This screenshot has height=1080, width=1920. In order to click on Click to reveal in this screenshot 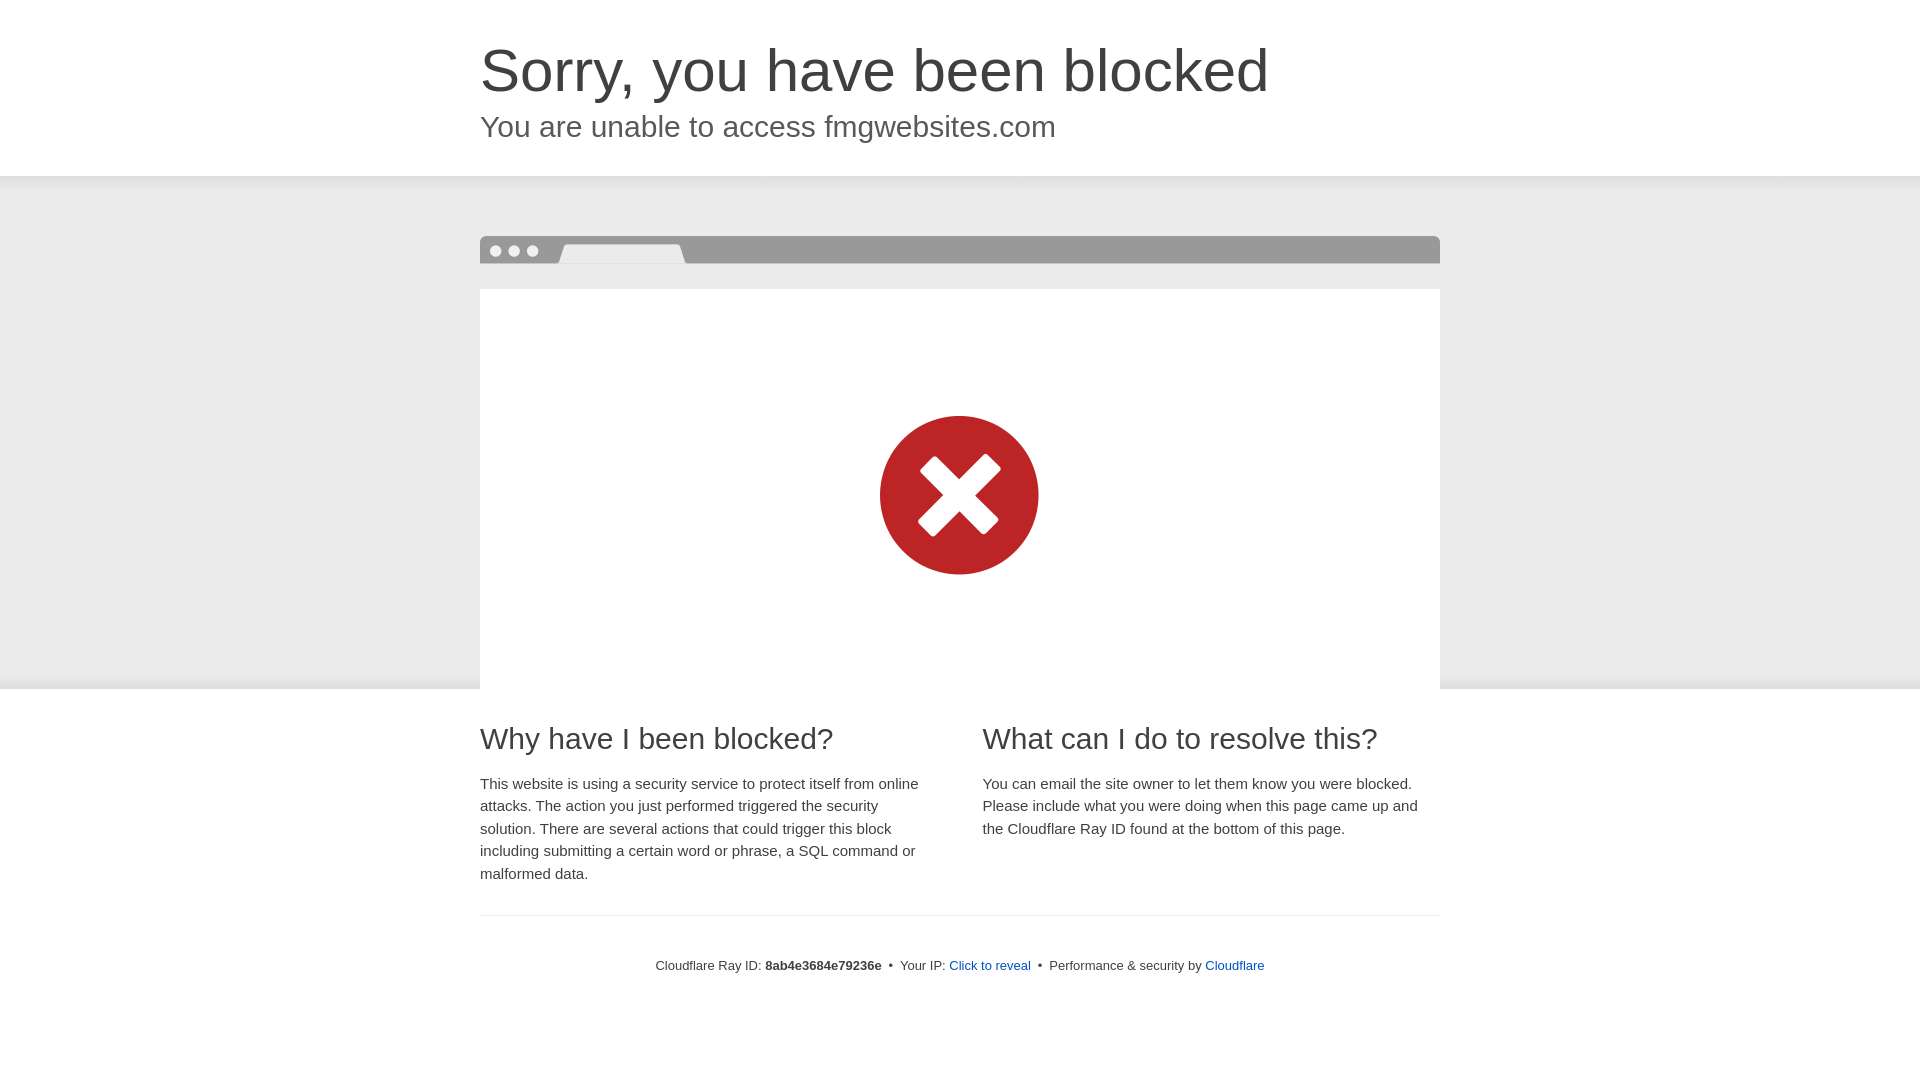, I will do `click(990, 966)`.